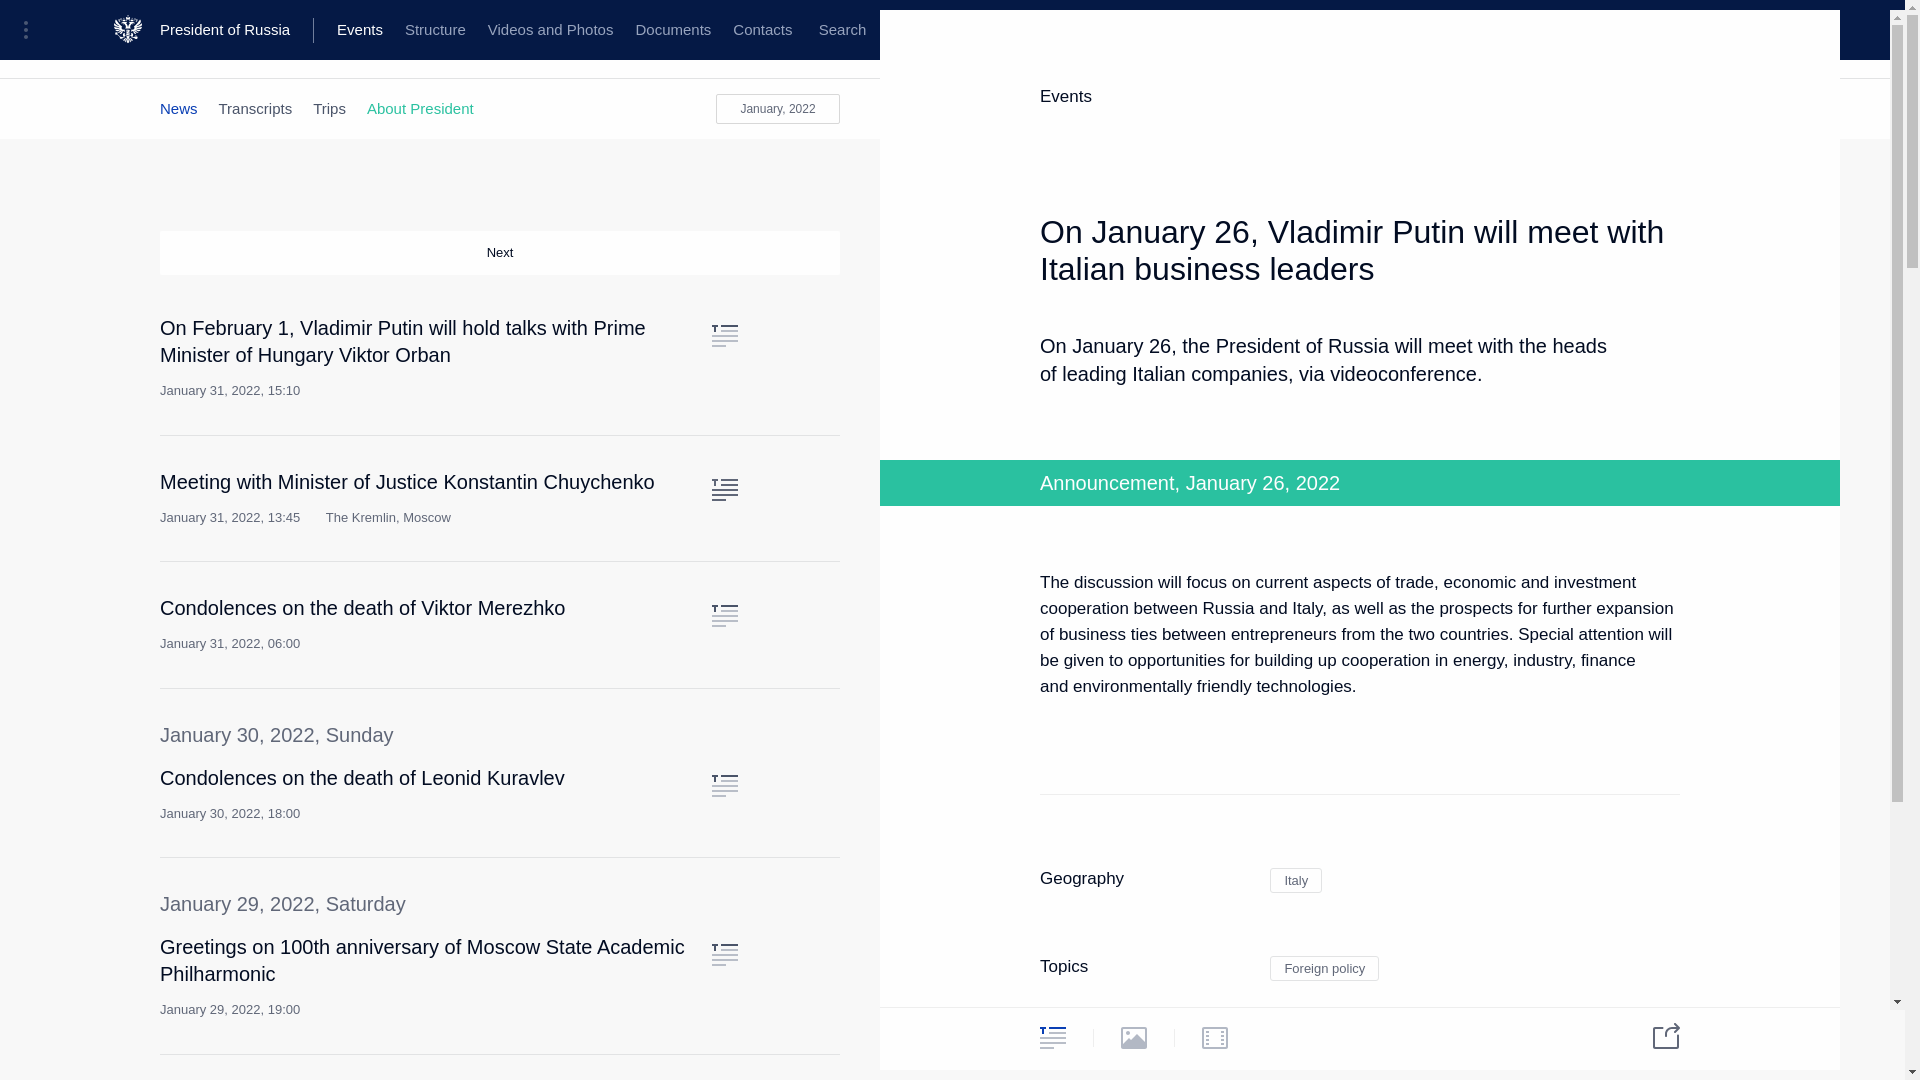 This screenshot has width=1920, height=1080. I want to click on Presidential Executive Office, so click(340, 48).